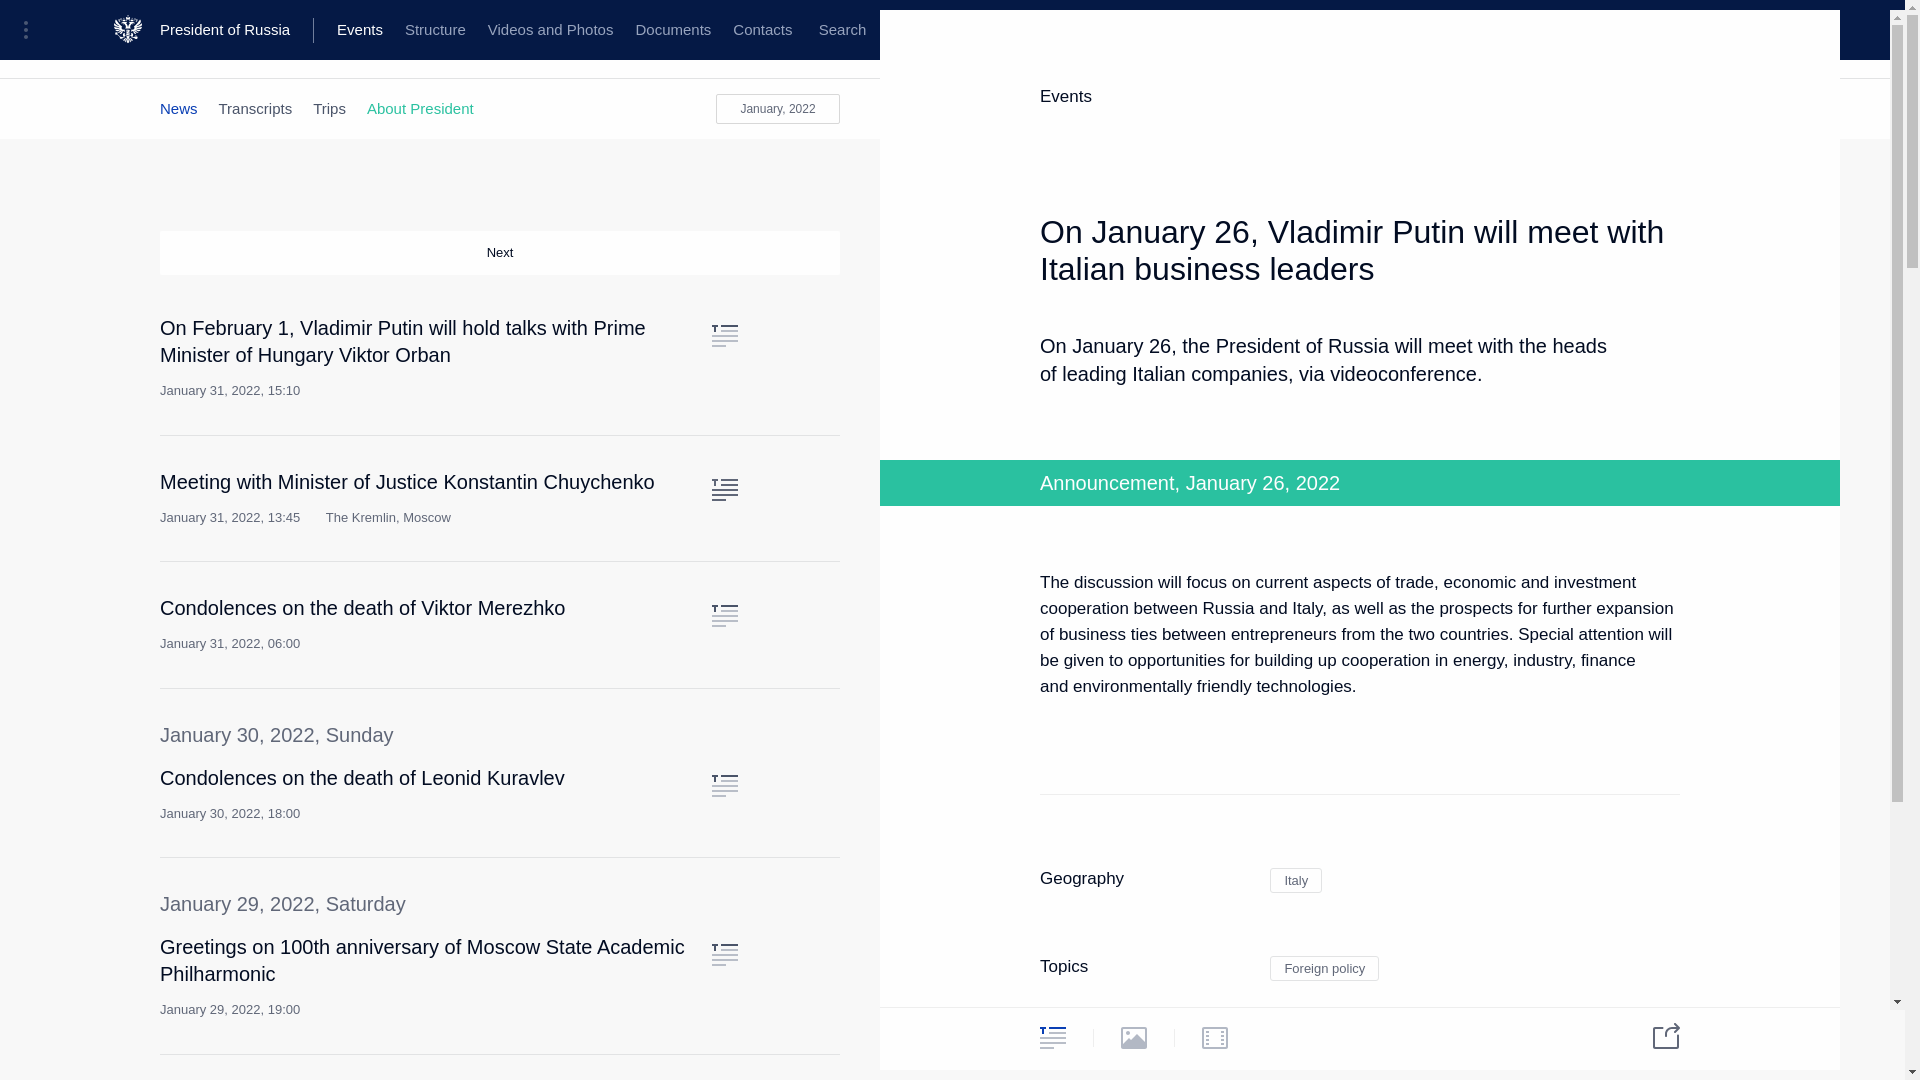 This screenshot has width=1920, height=1080. I want to click on Presidential Executive Office, so click(340, 48).